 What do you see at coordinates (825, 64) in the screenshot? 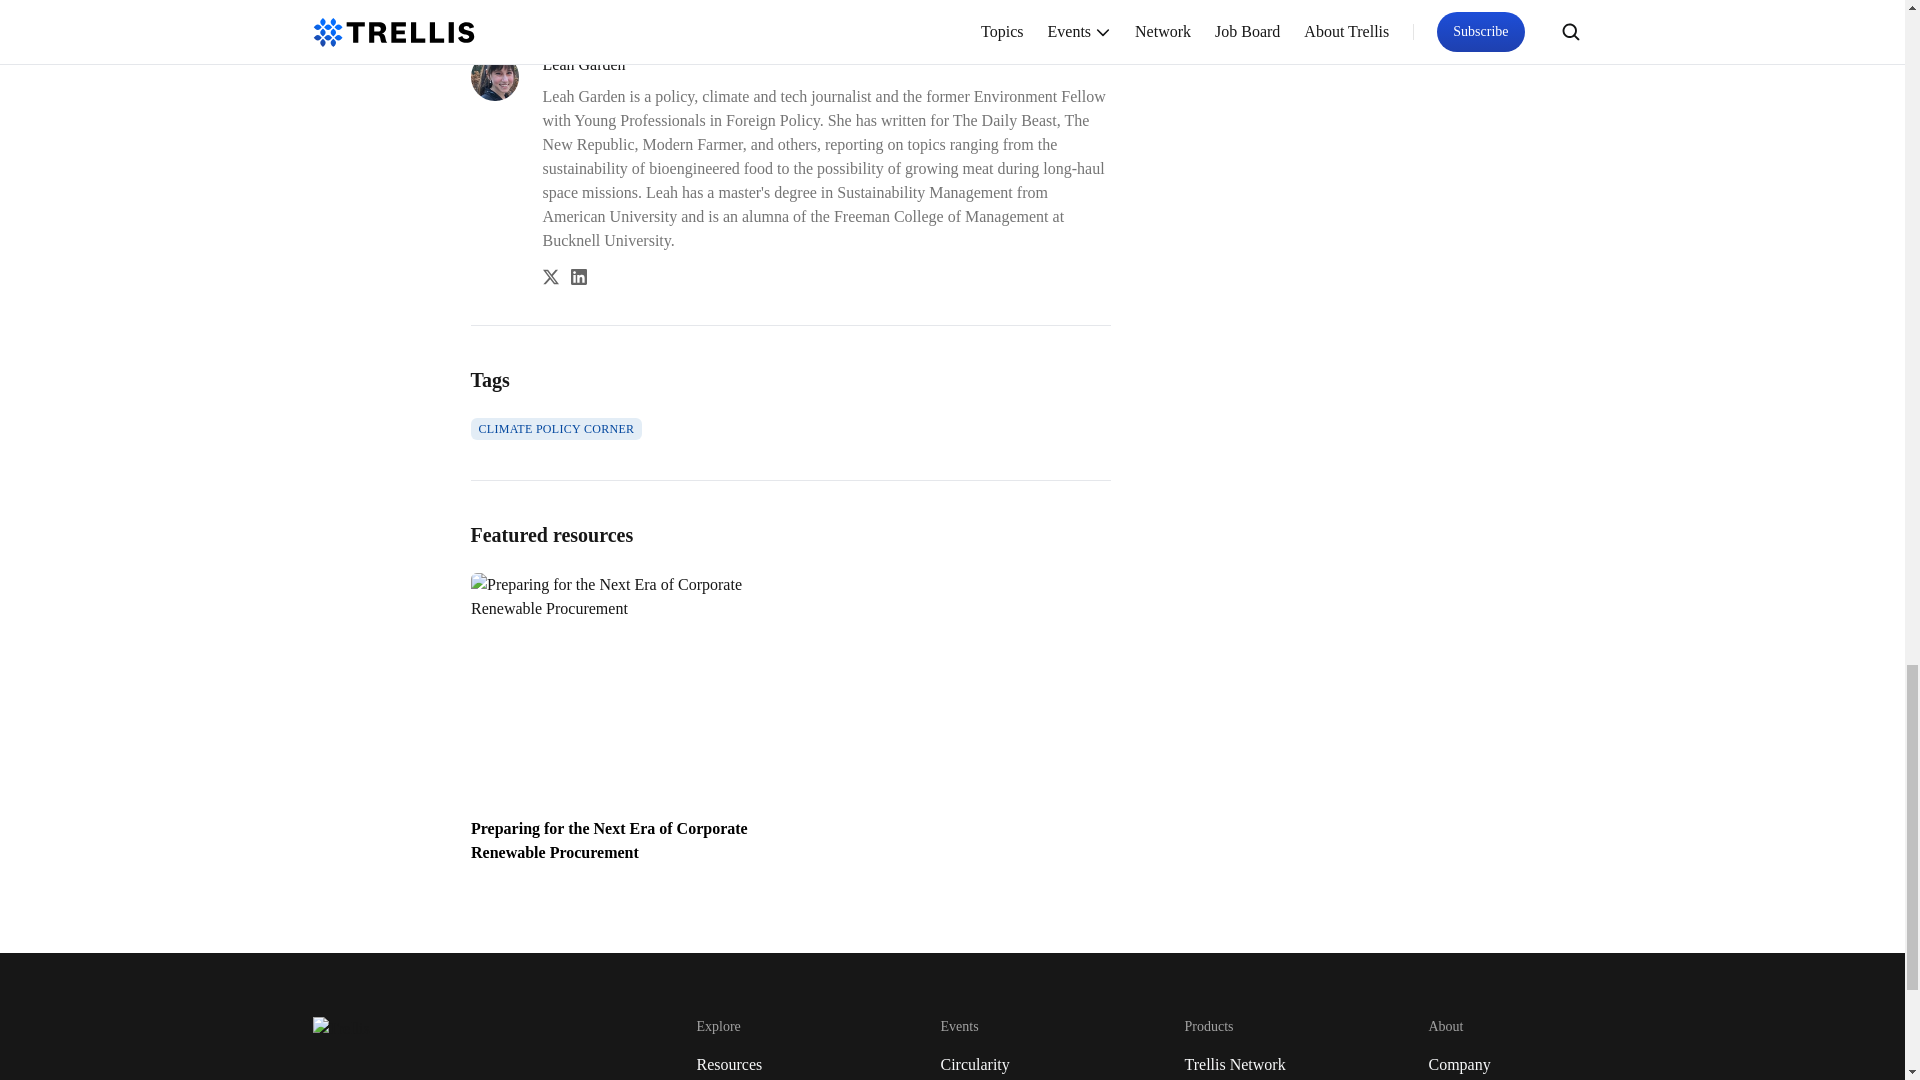
I see `Leah Garden` at bounding box center [825, 64].